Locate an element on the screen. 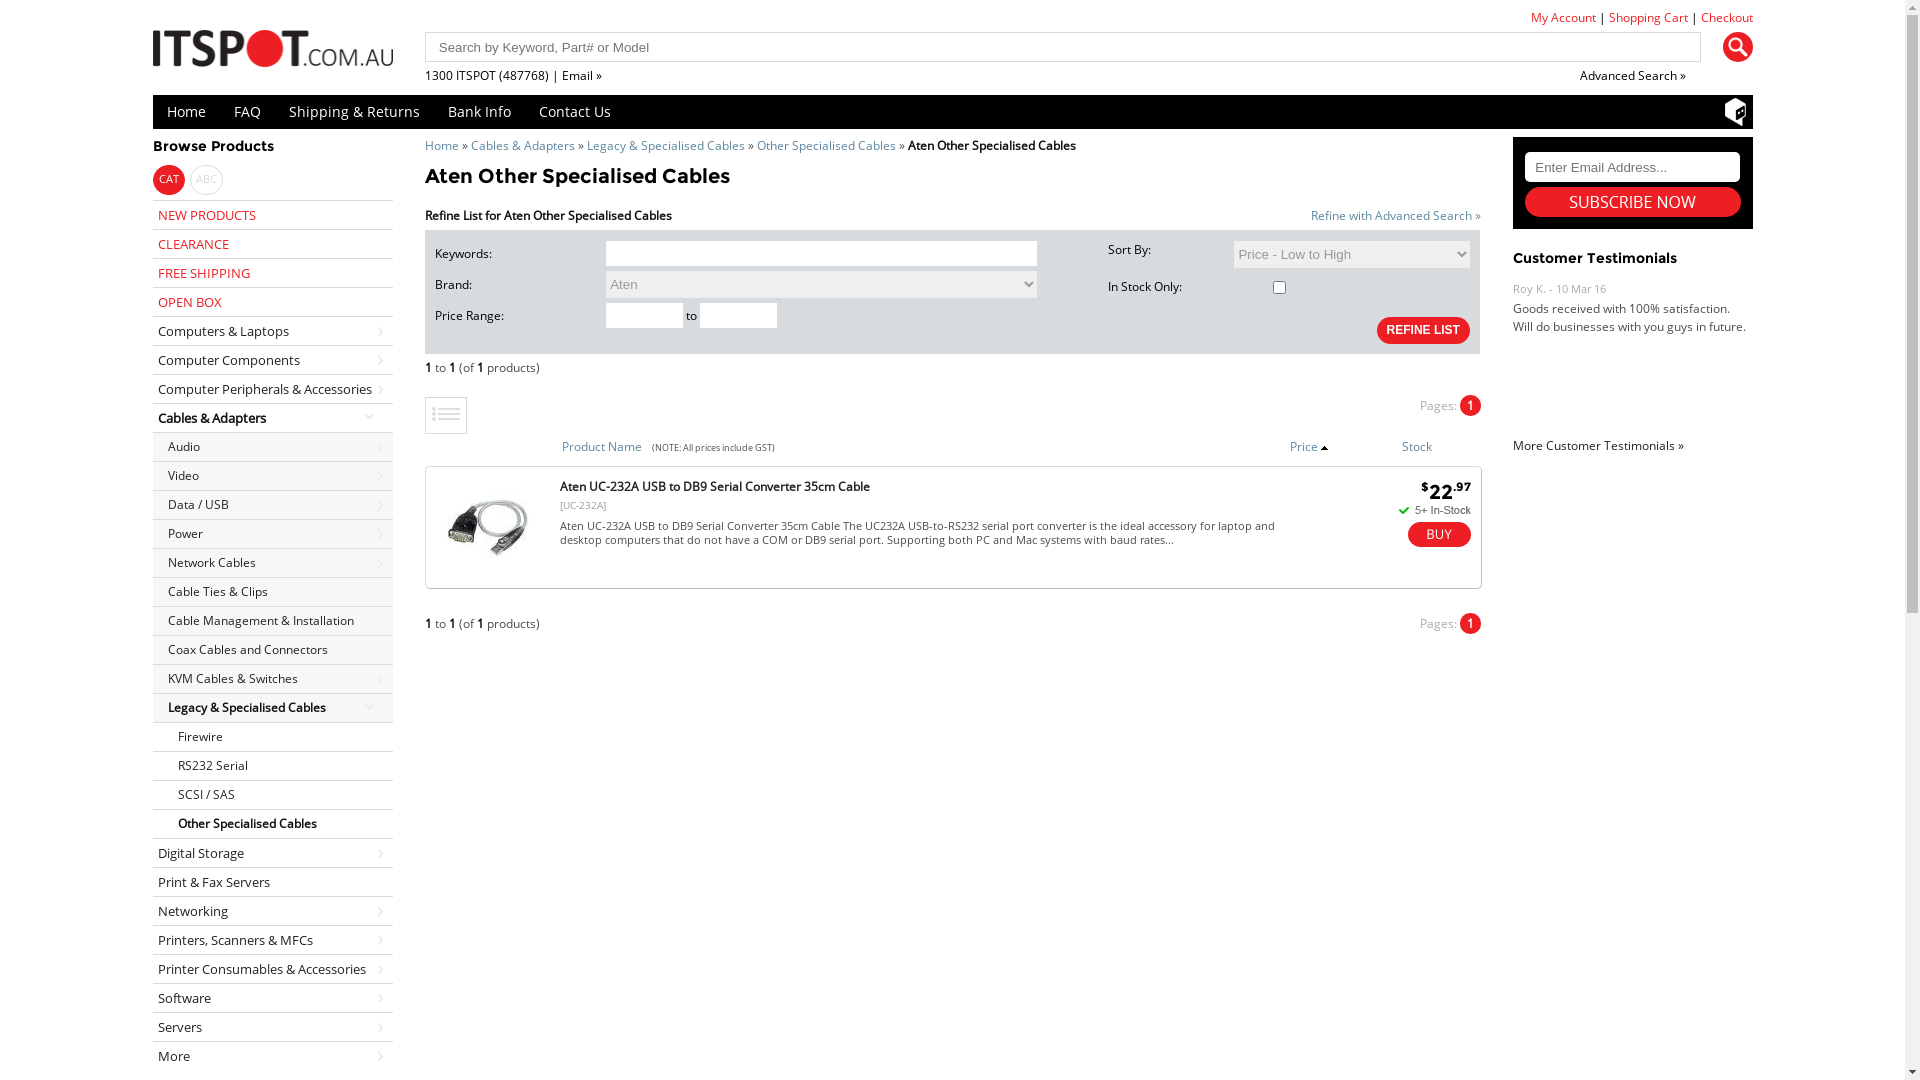 The height and width of the screenshot is (1080, 1920). CAT is located at coordinates (168, 180).